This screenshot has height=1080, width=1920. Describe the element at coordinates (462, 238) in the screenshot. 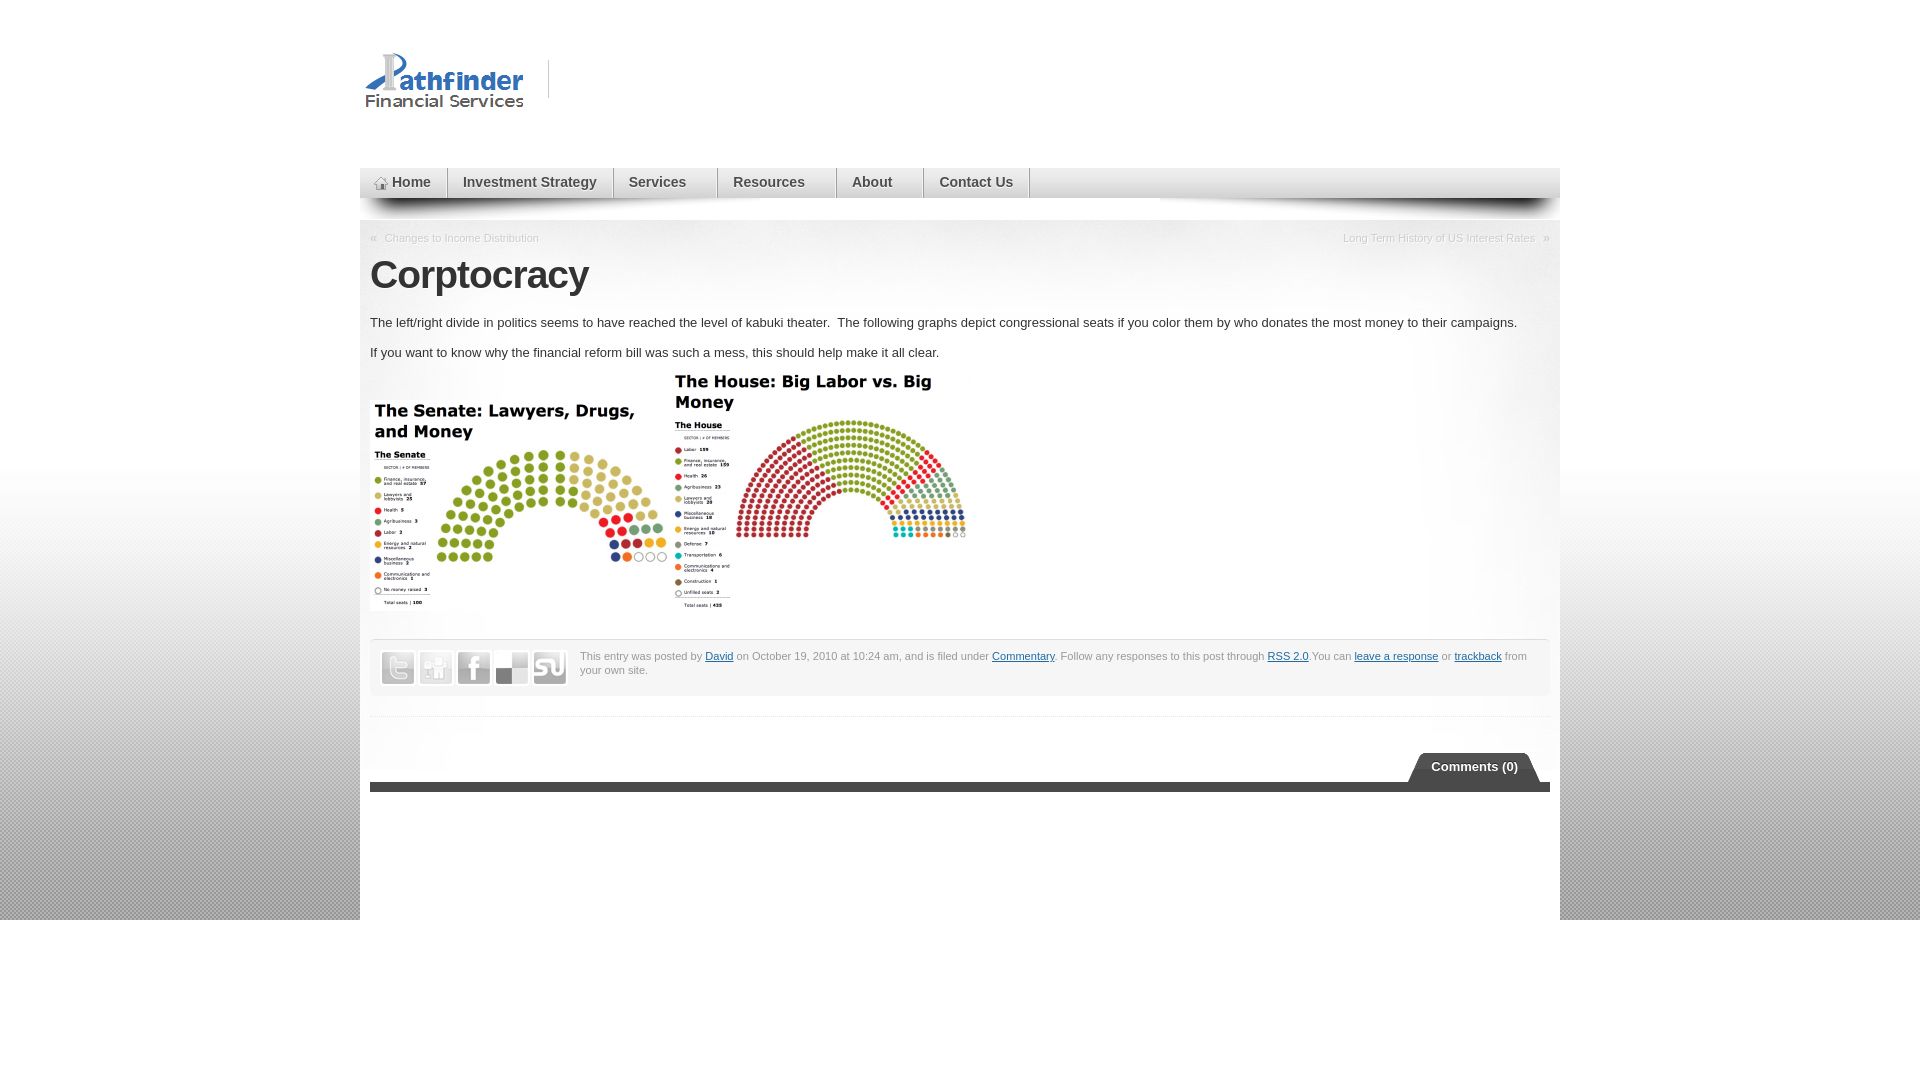

I see `Changes to Income Distribution` at that location.